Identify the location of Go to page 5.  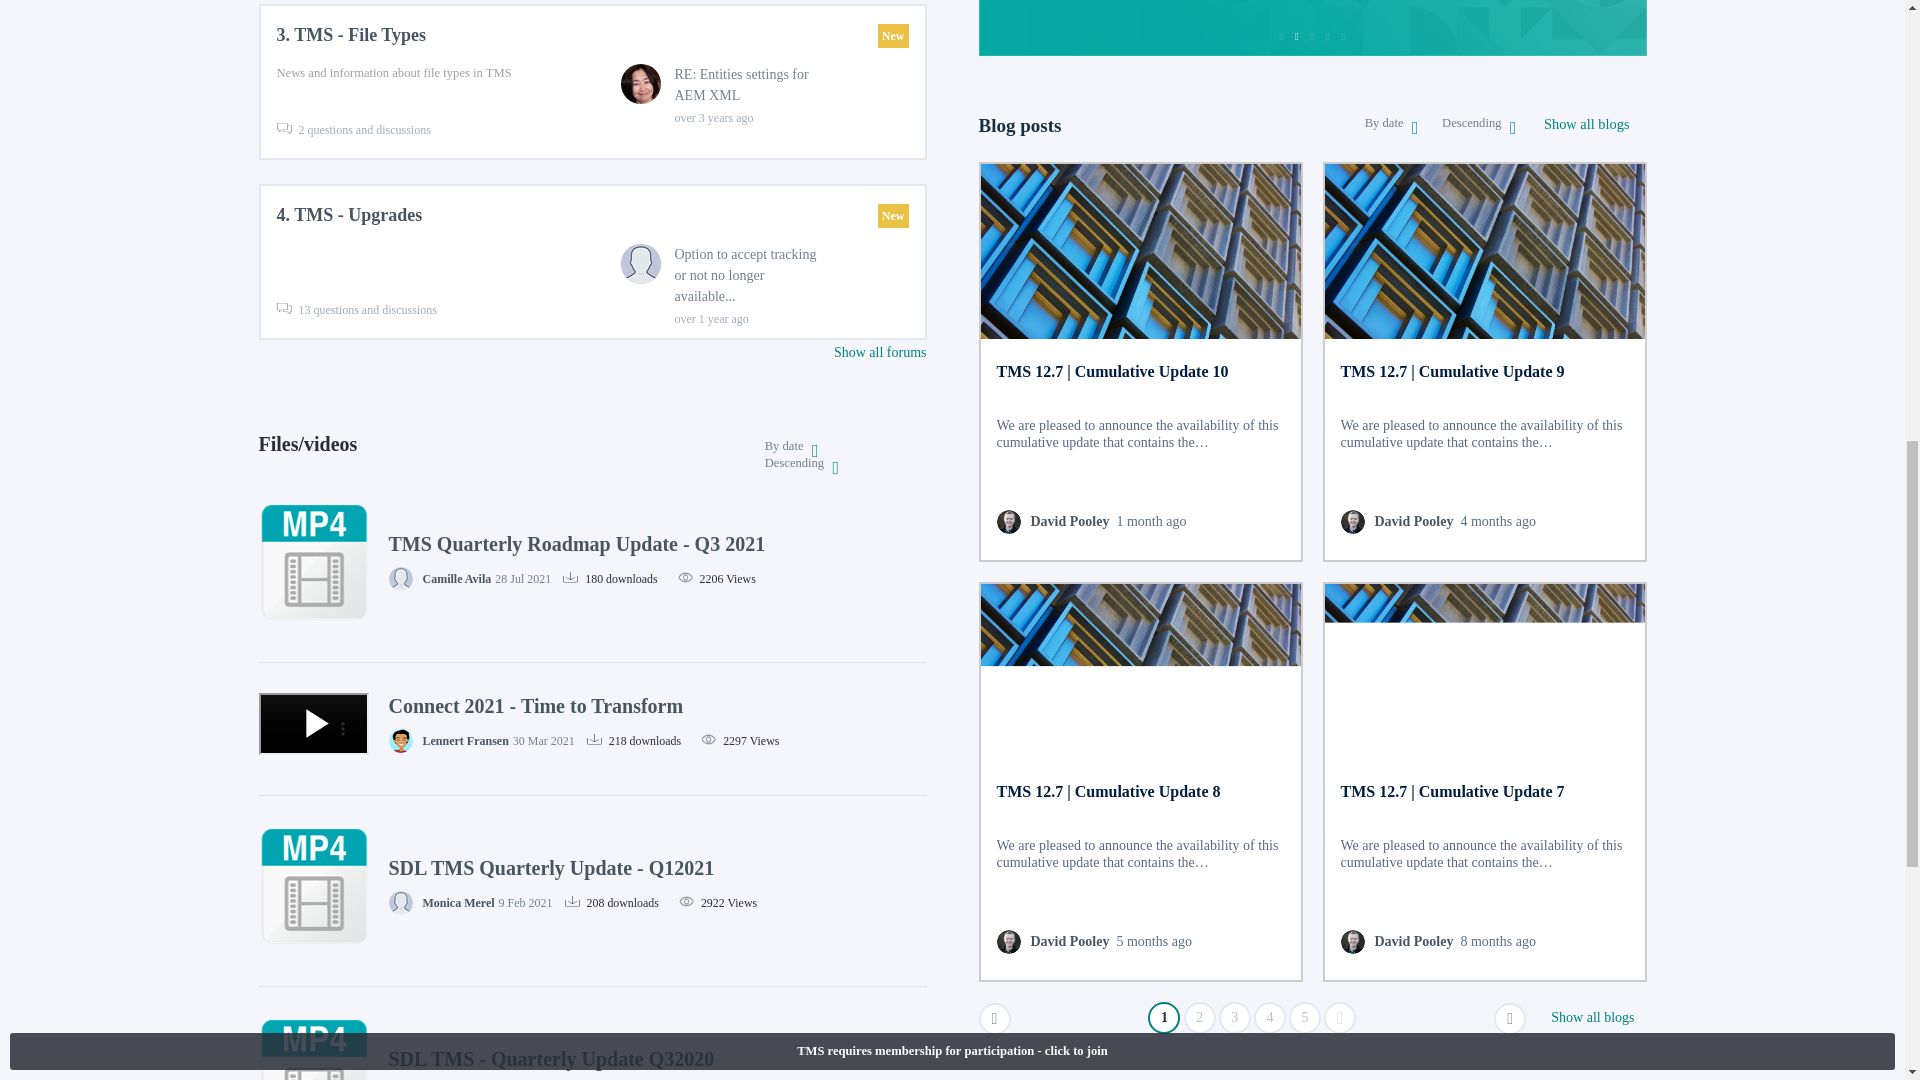
(1304, 1018).